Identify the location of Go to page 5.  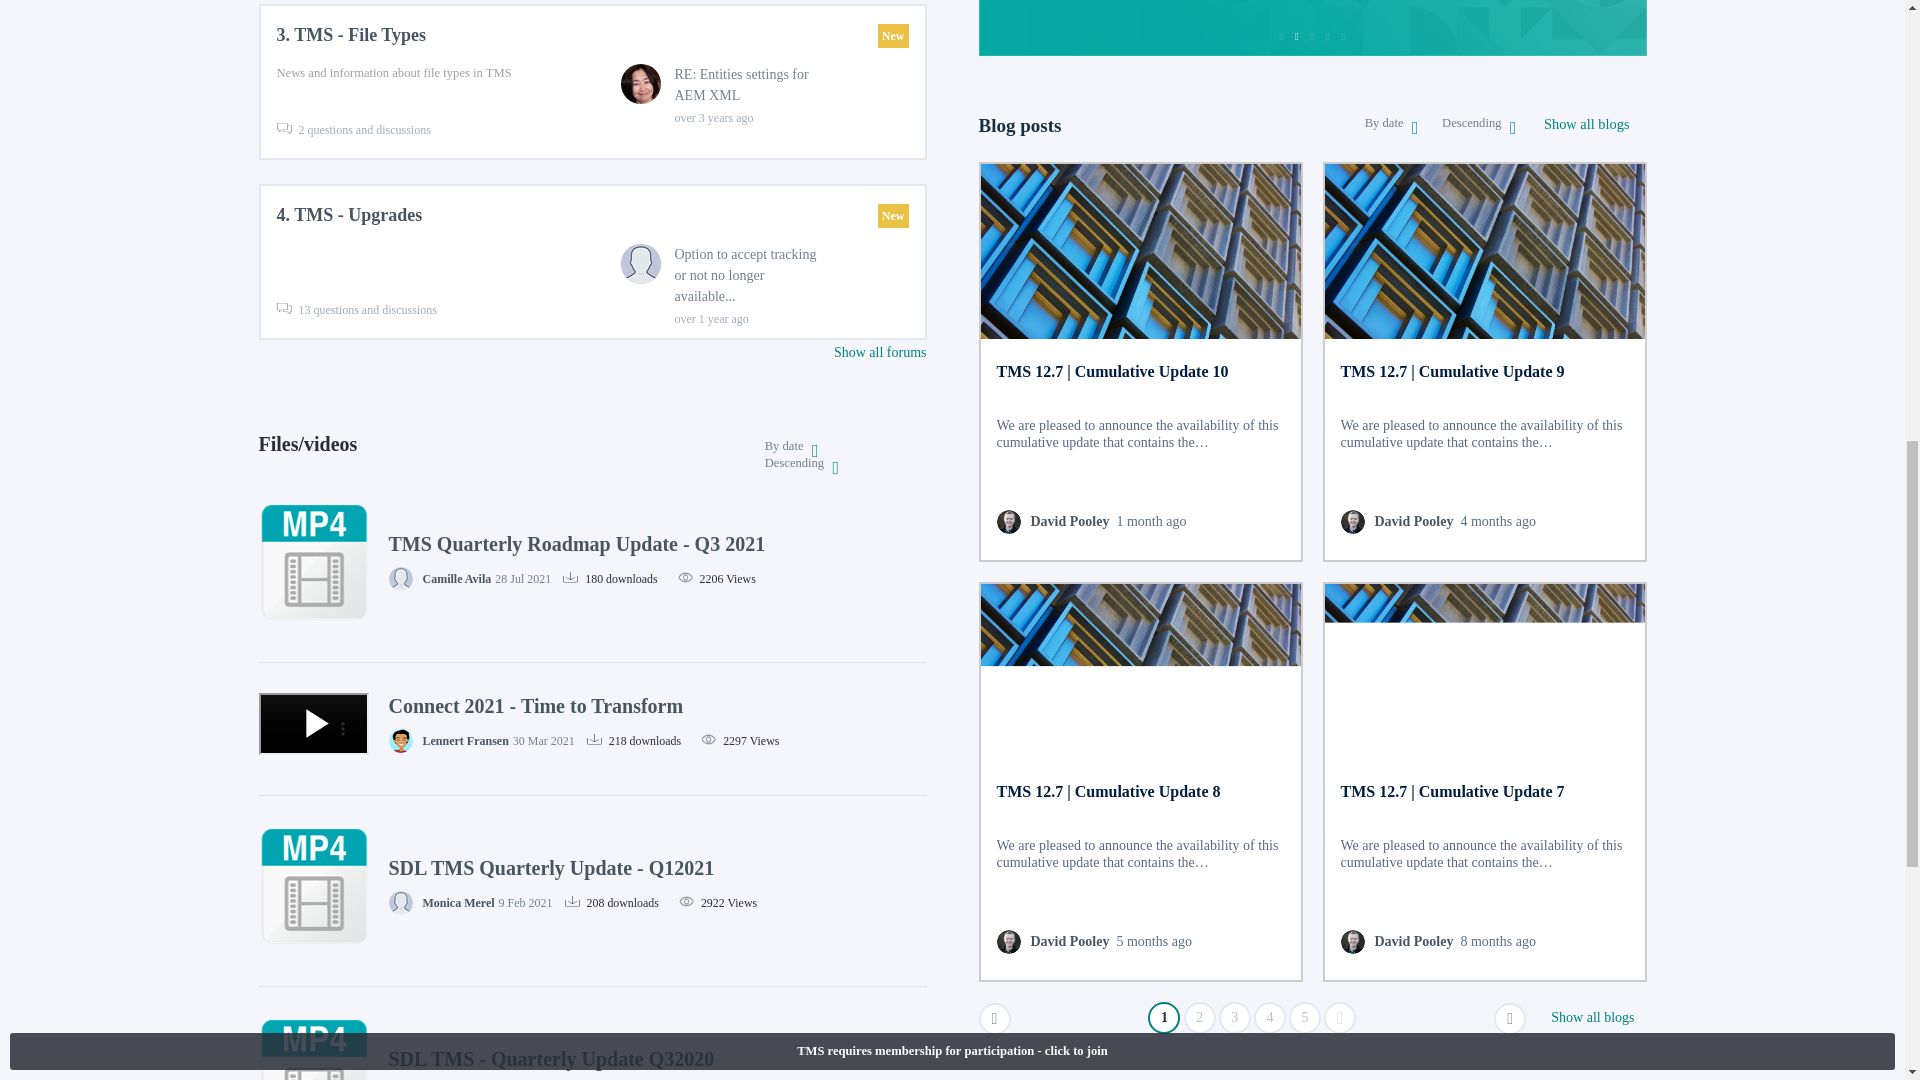
(1304, 1018).